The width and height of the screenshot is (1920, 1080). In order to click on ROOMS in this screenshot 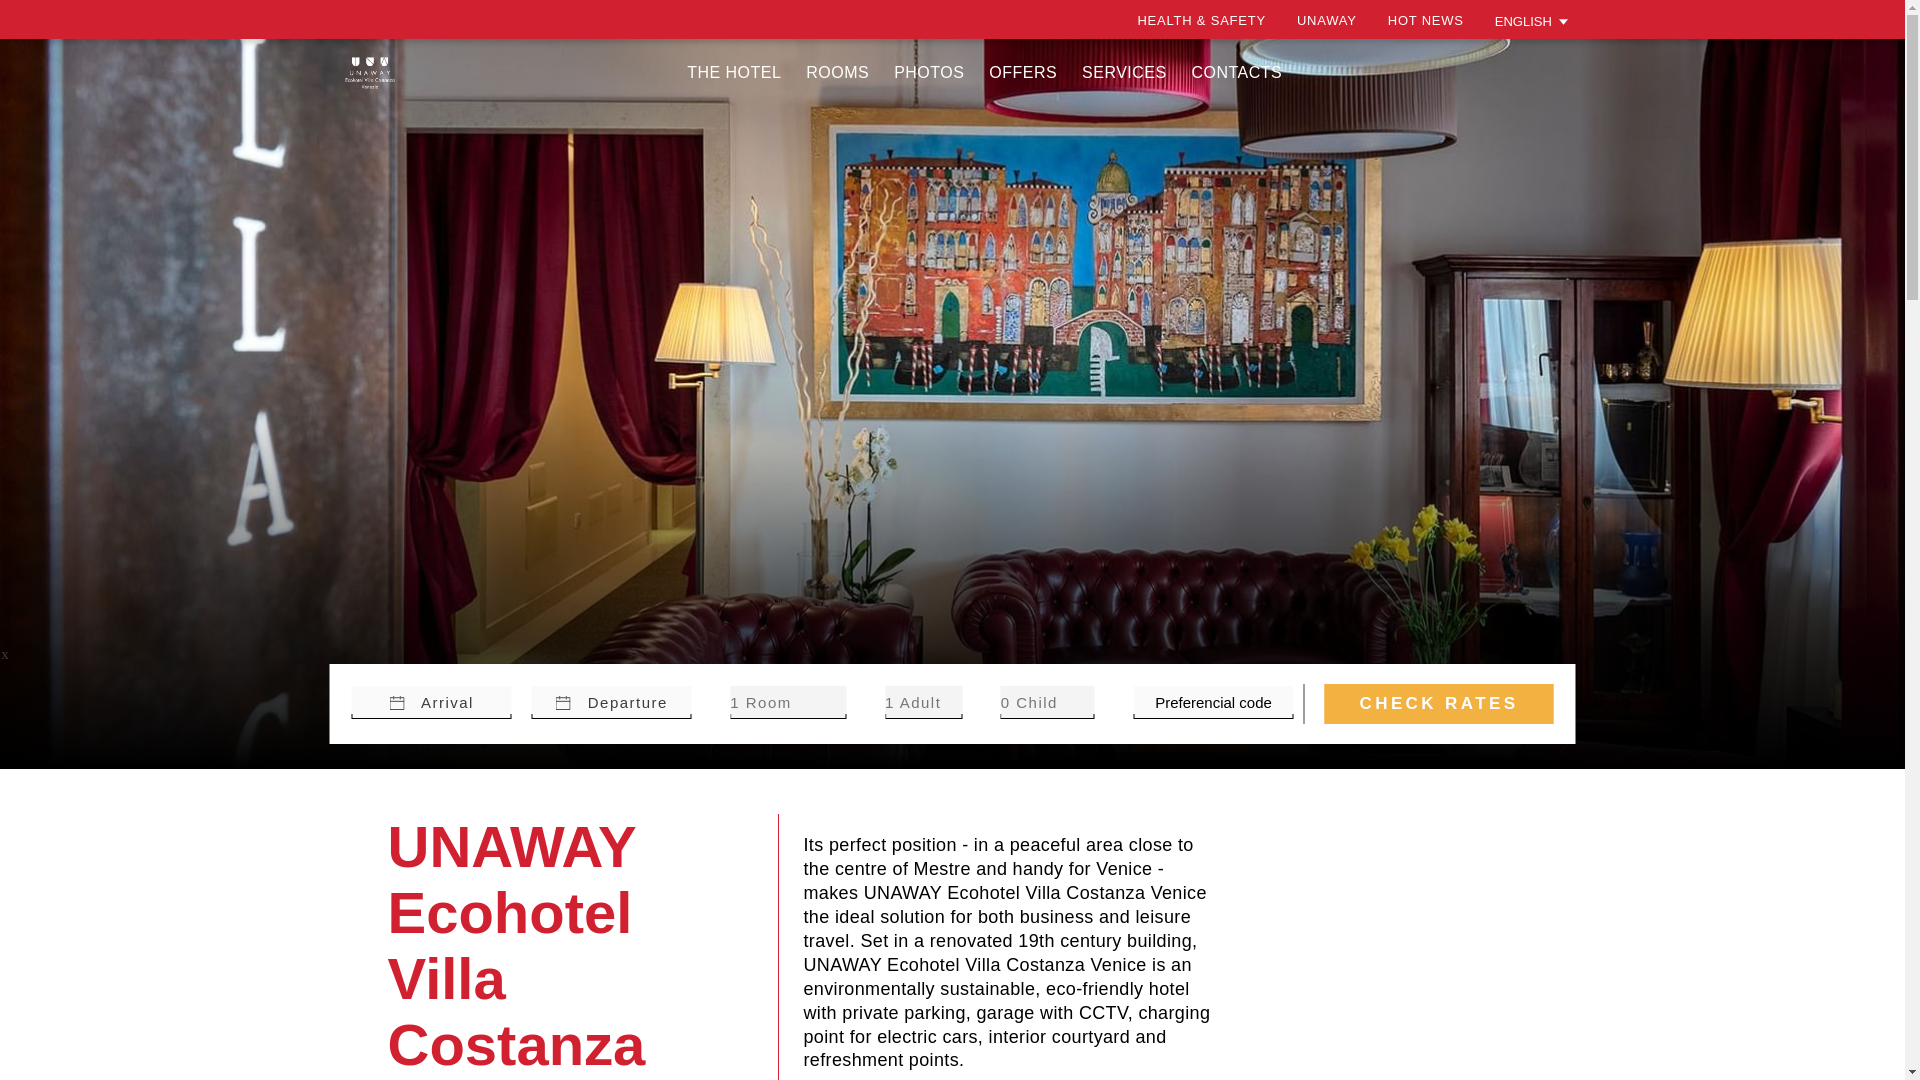, I will do `click(838, 72)`.